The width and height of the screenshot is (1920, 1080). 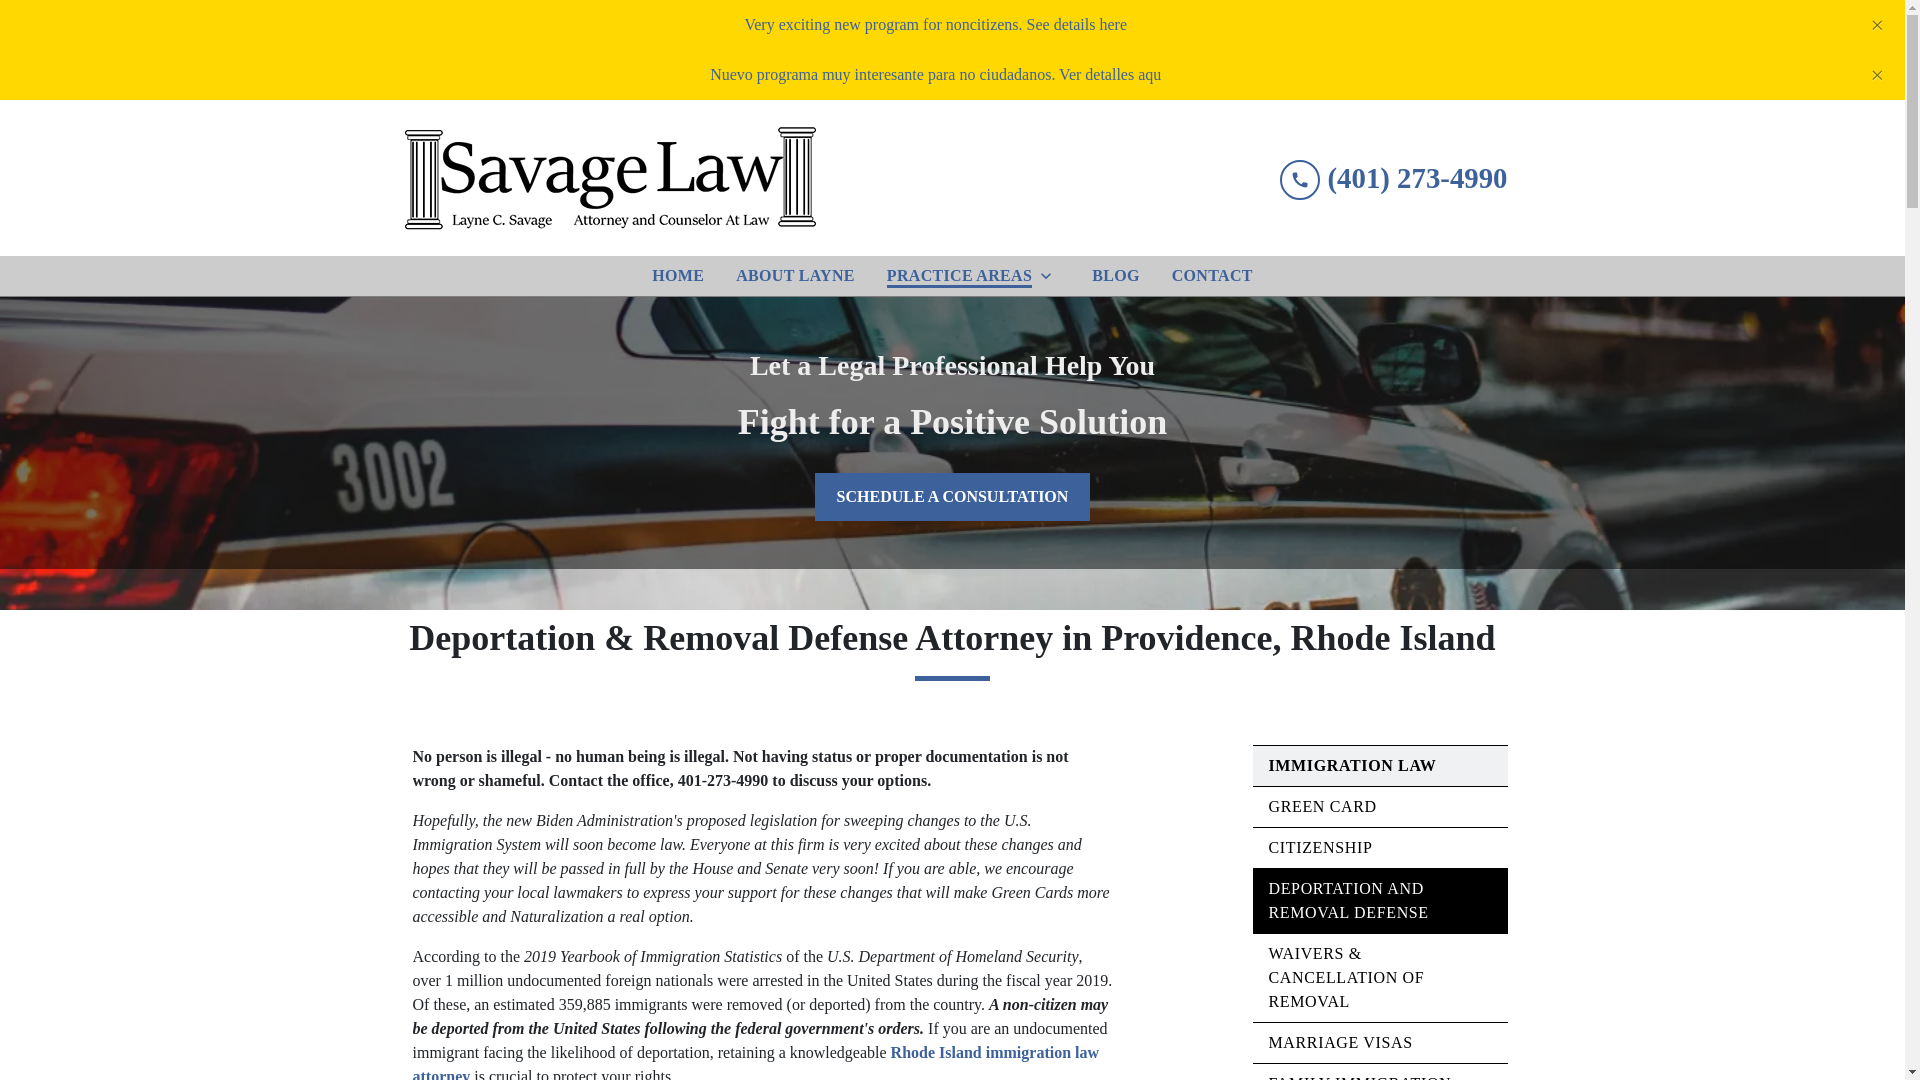 I want to click on IMMIGRATION LAW, so click(x=1352, y=766).